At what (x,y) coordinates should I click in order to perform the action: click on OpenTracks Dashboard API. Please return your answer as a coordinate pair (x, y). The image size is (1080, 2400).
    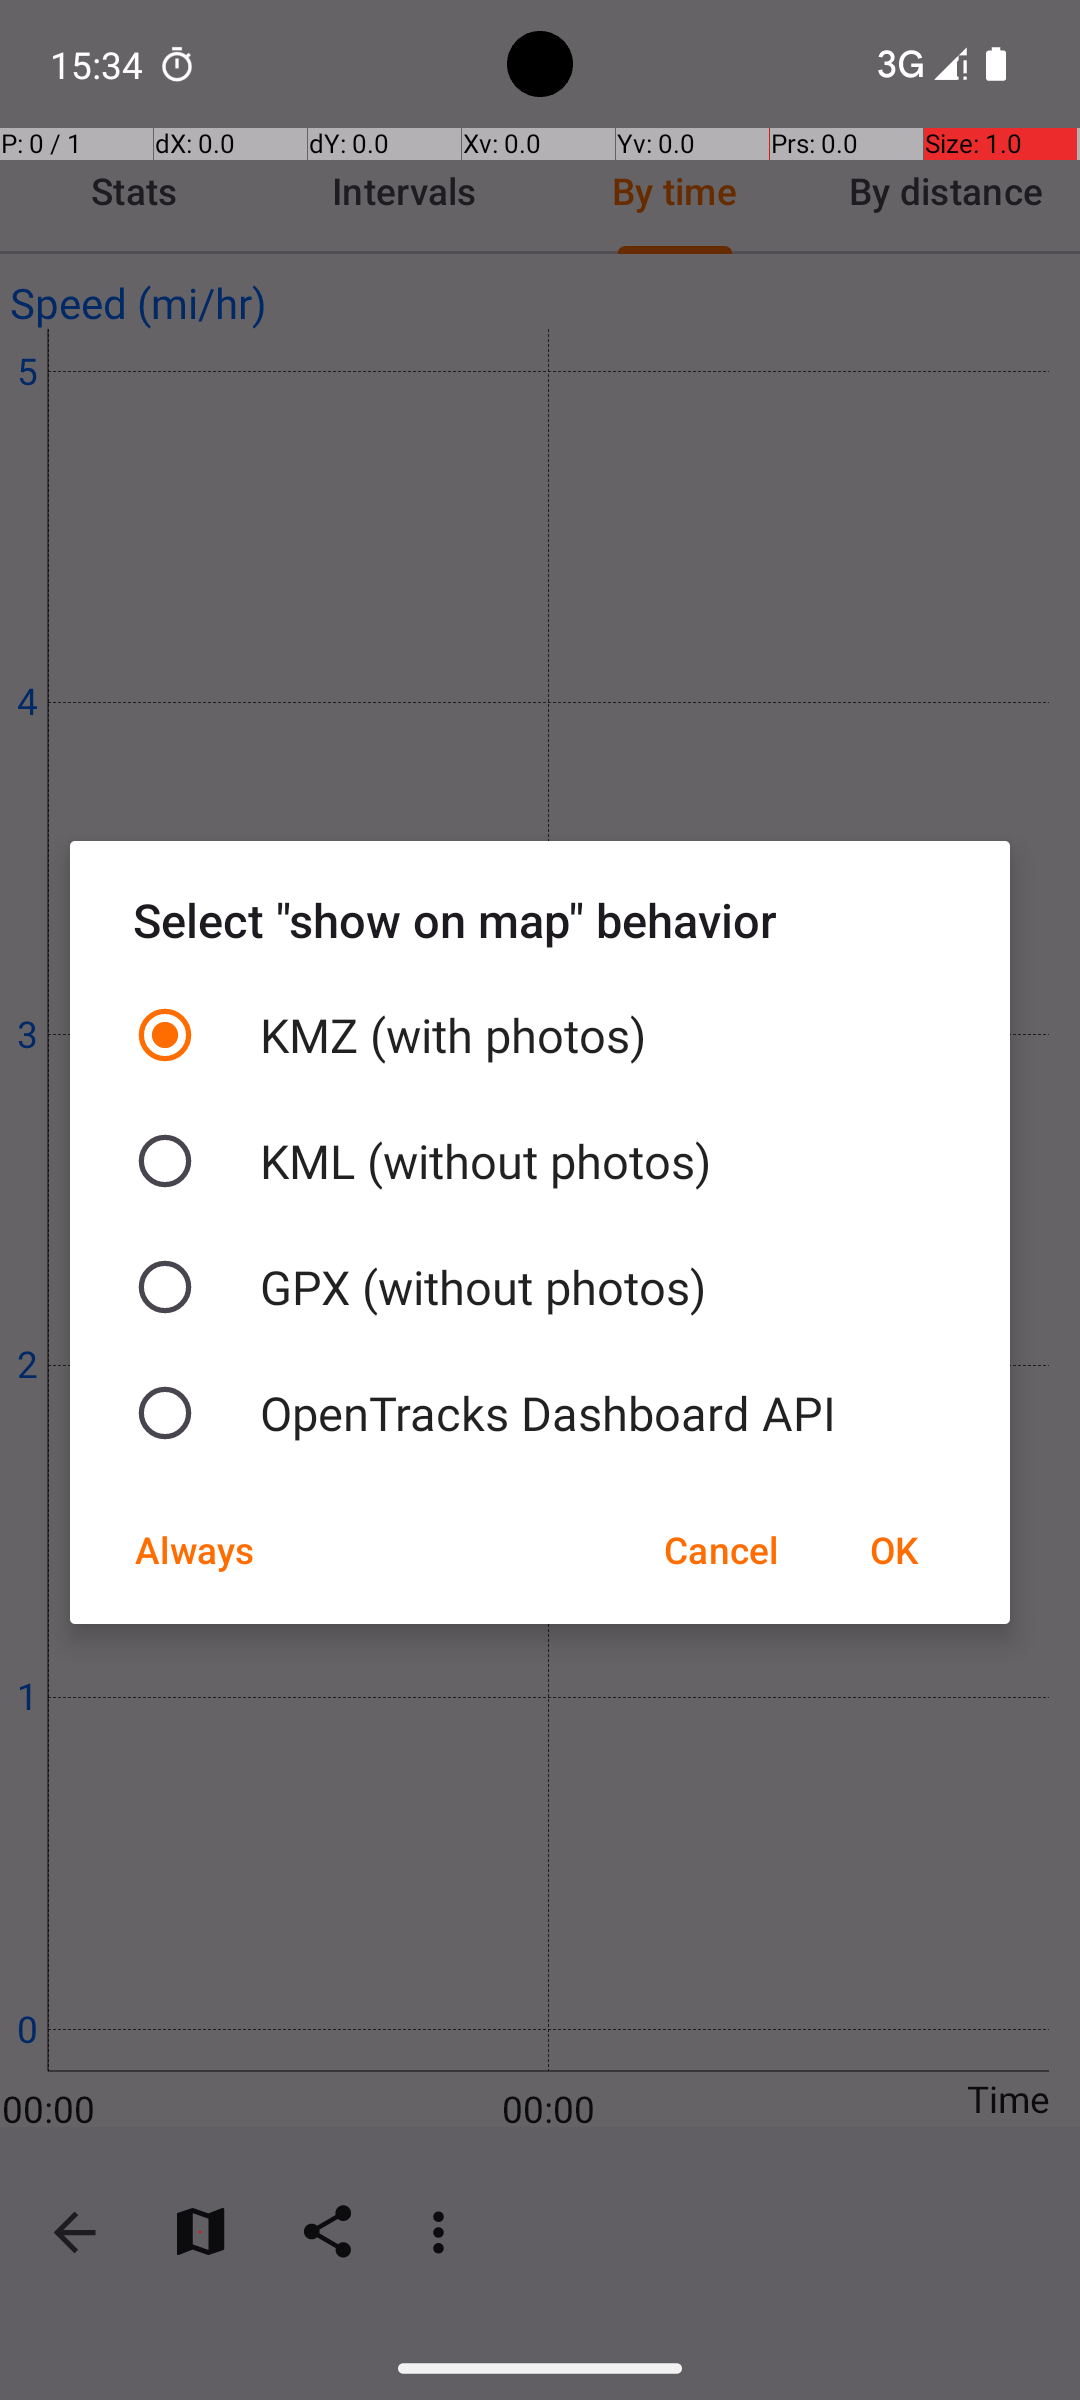
    Looking at the image, I should click on (540, 1413).